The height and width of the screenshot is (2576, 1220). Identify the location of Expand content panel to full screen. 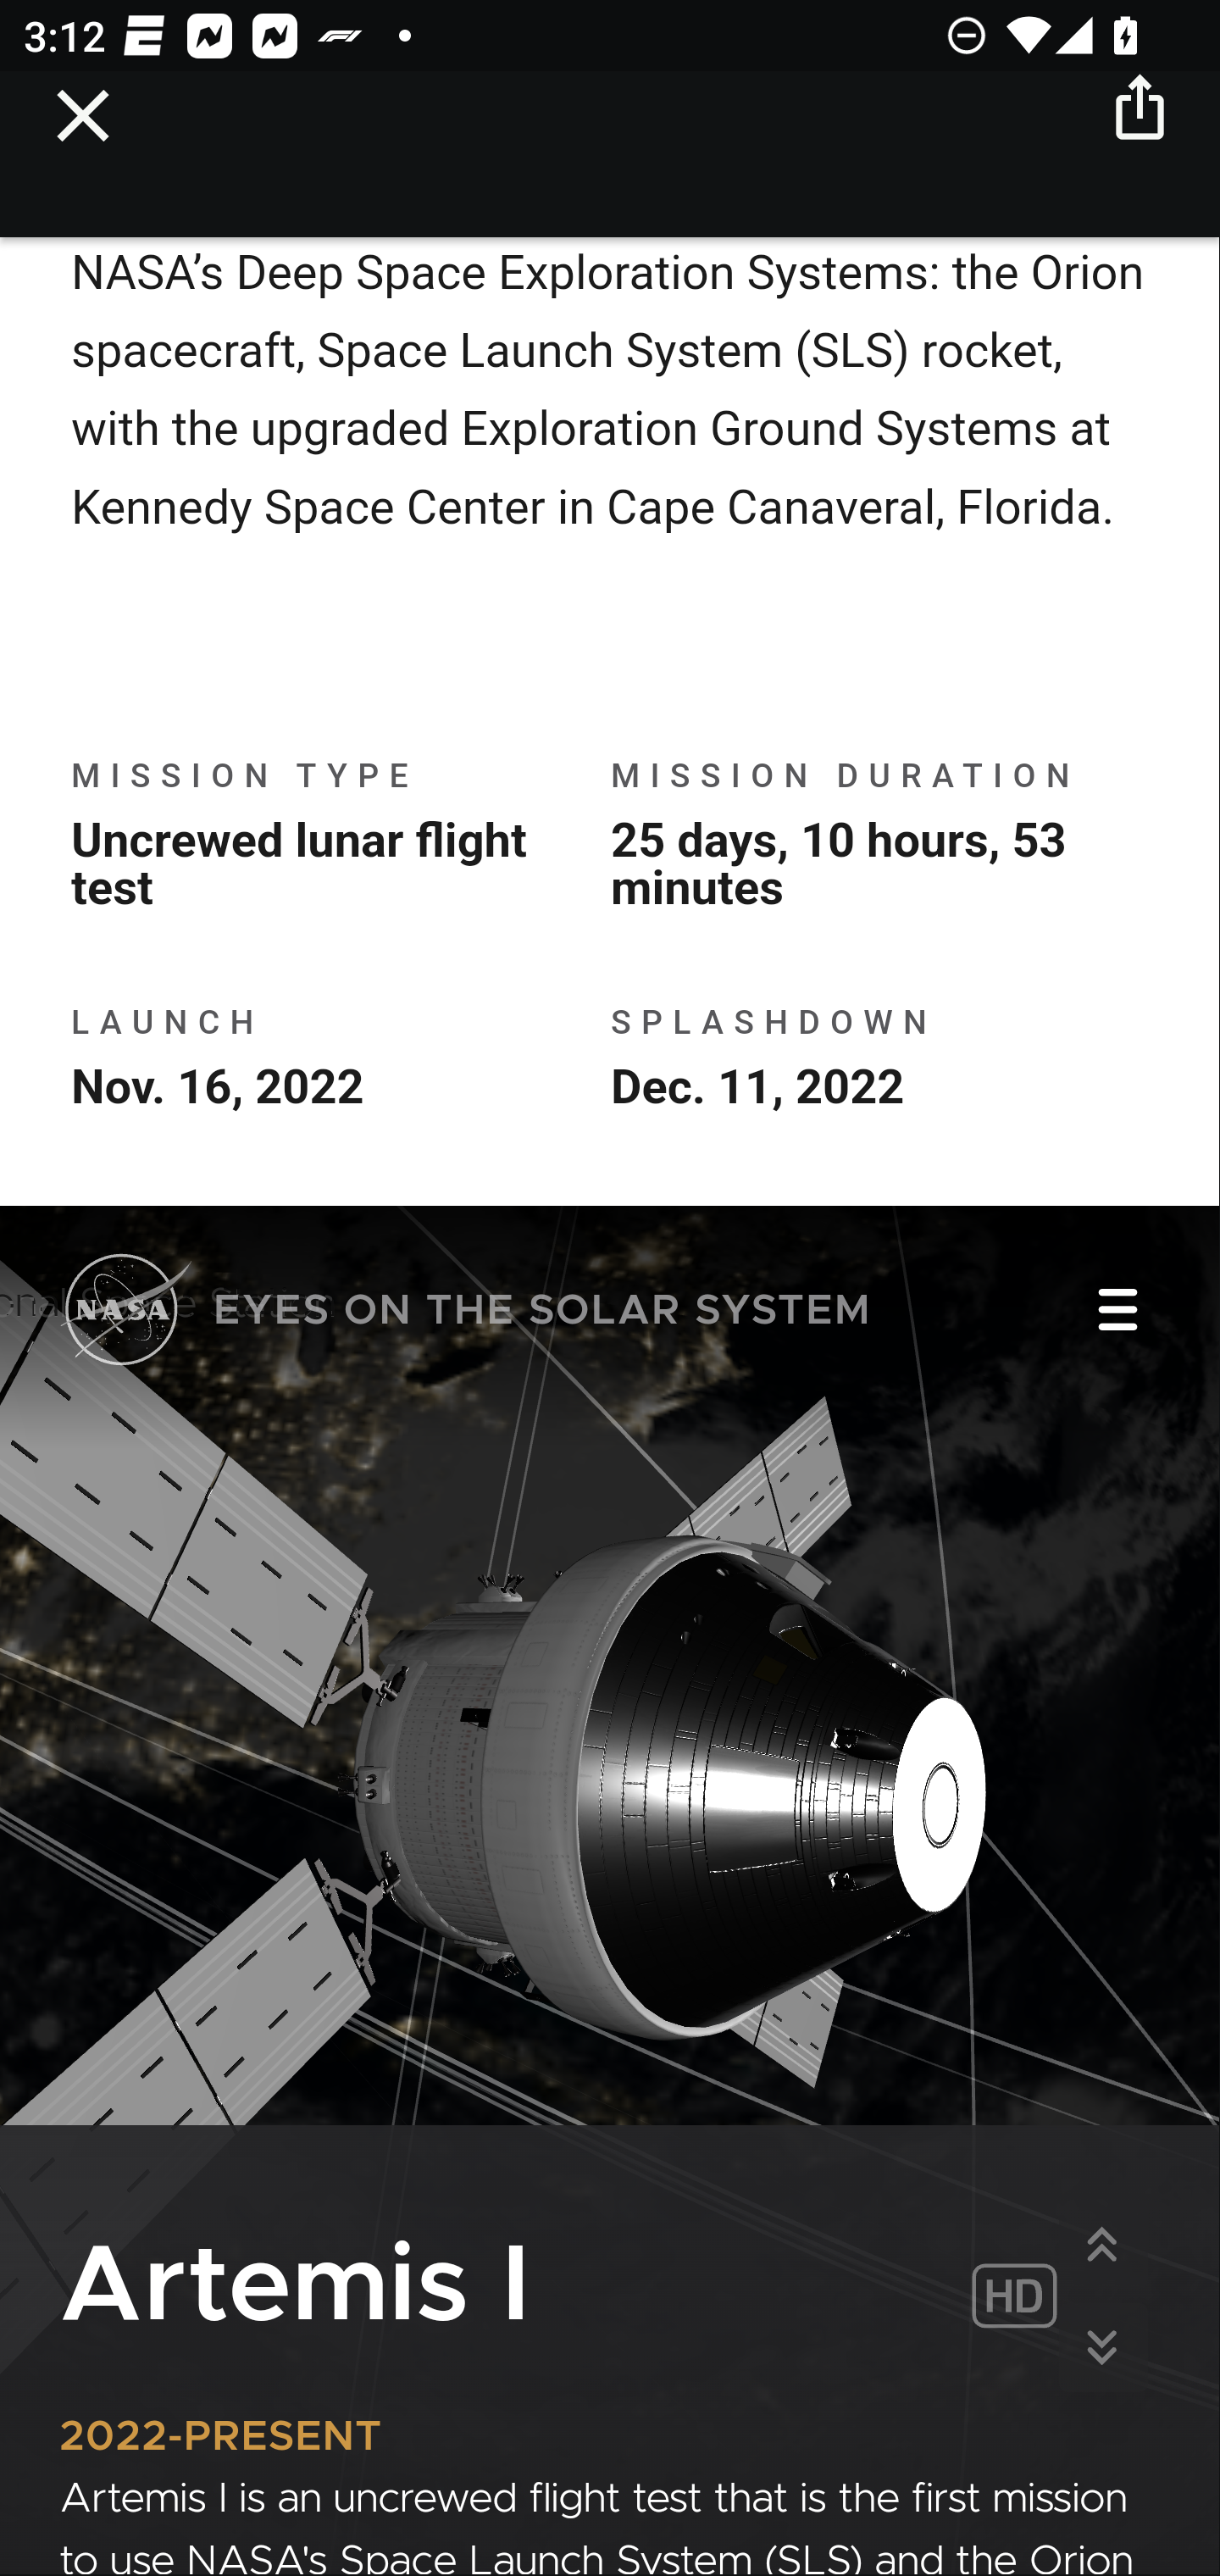
(1102, 2246).